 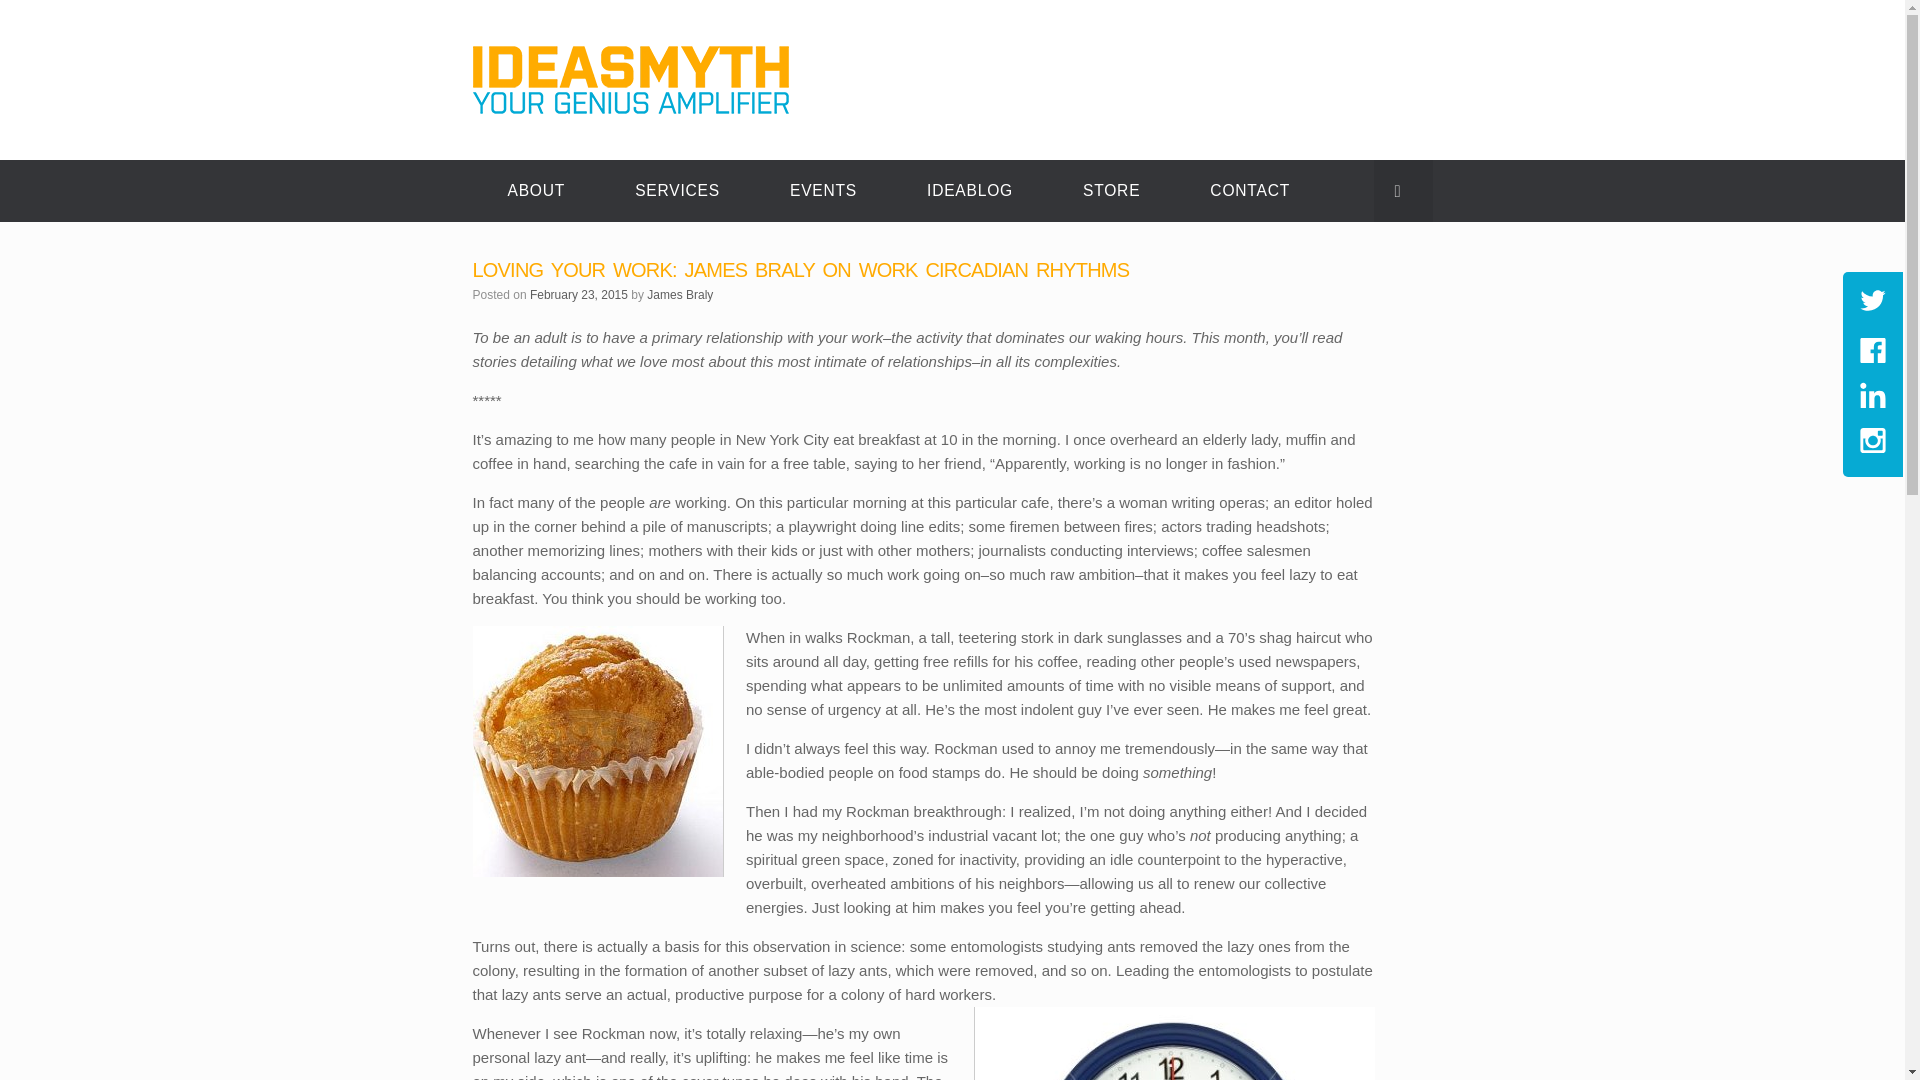 I want to click on February 23, 2015, so click(x=578, y=295).